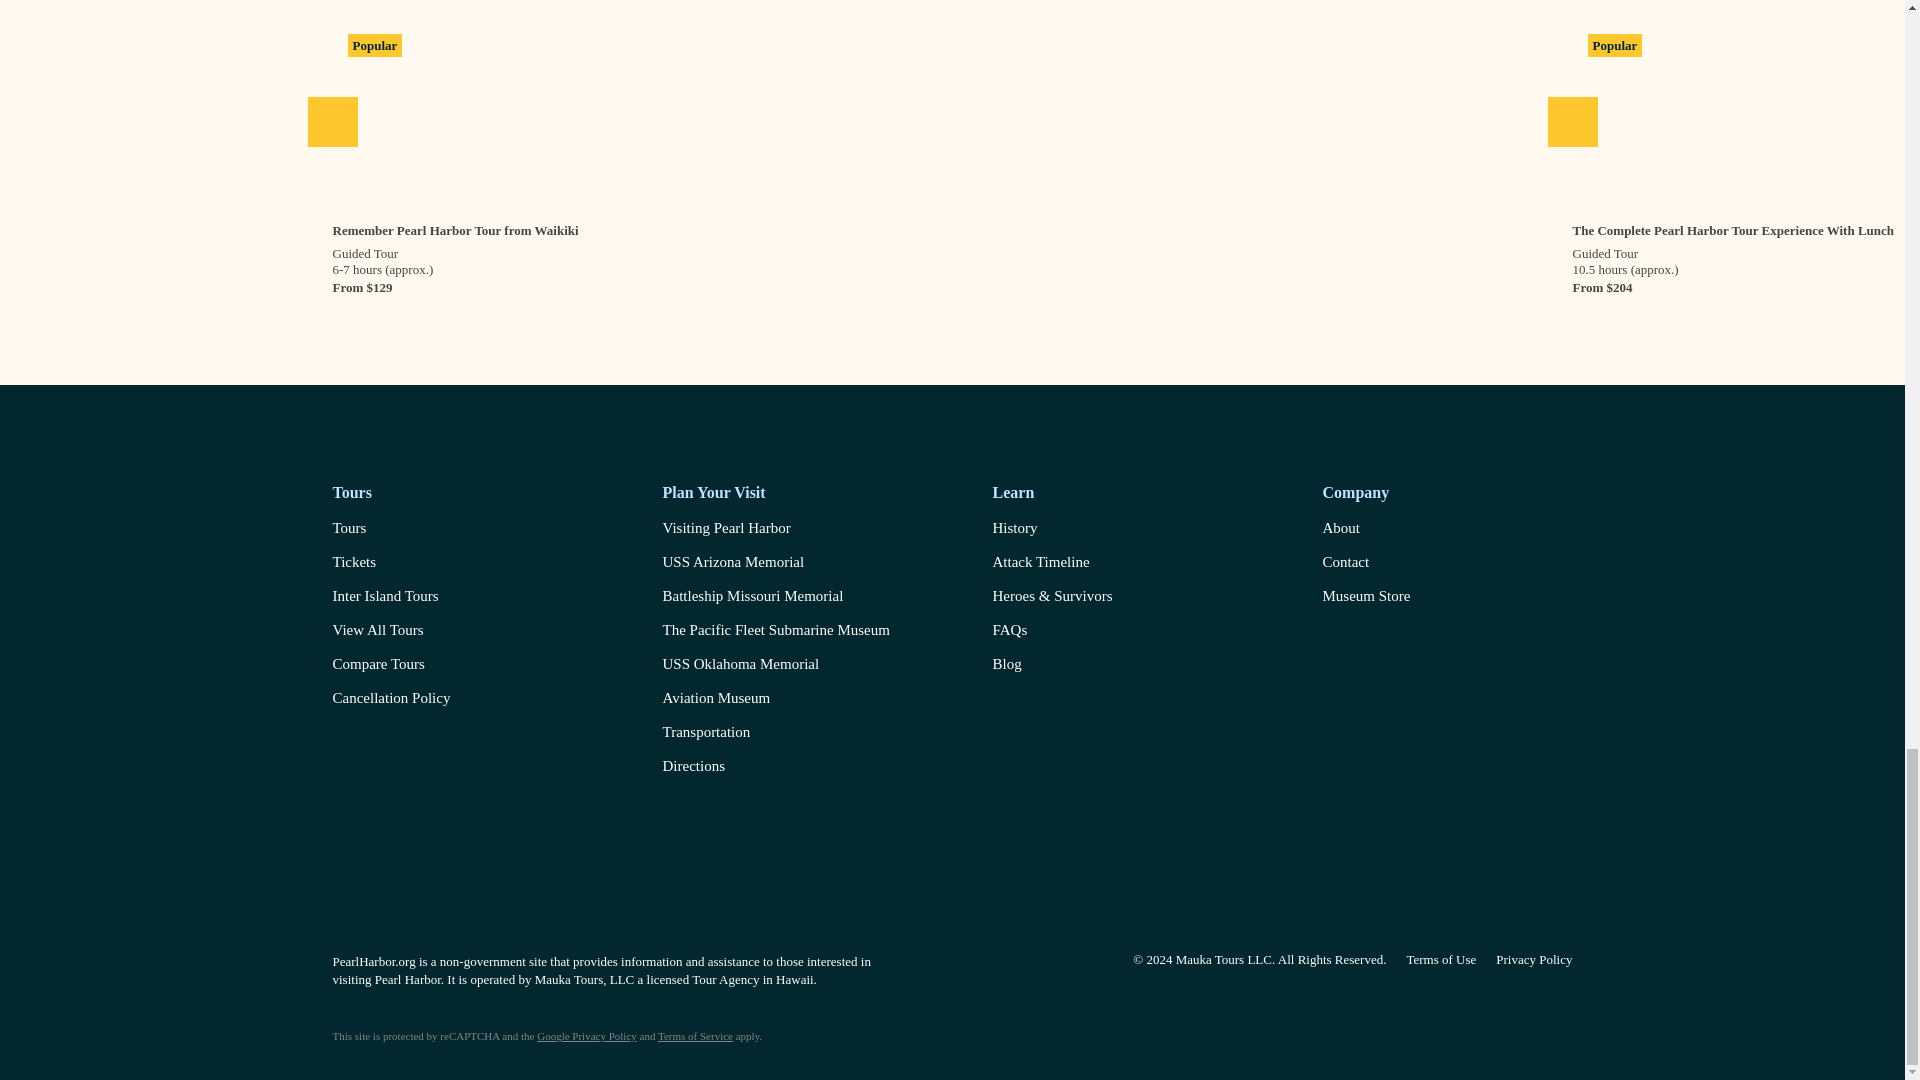  What do you see at coordinates (952, 112) in the screenshot?
I see `Popular` at bounding box center [952, 112].